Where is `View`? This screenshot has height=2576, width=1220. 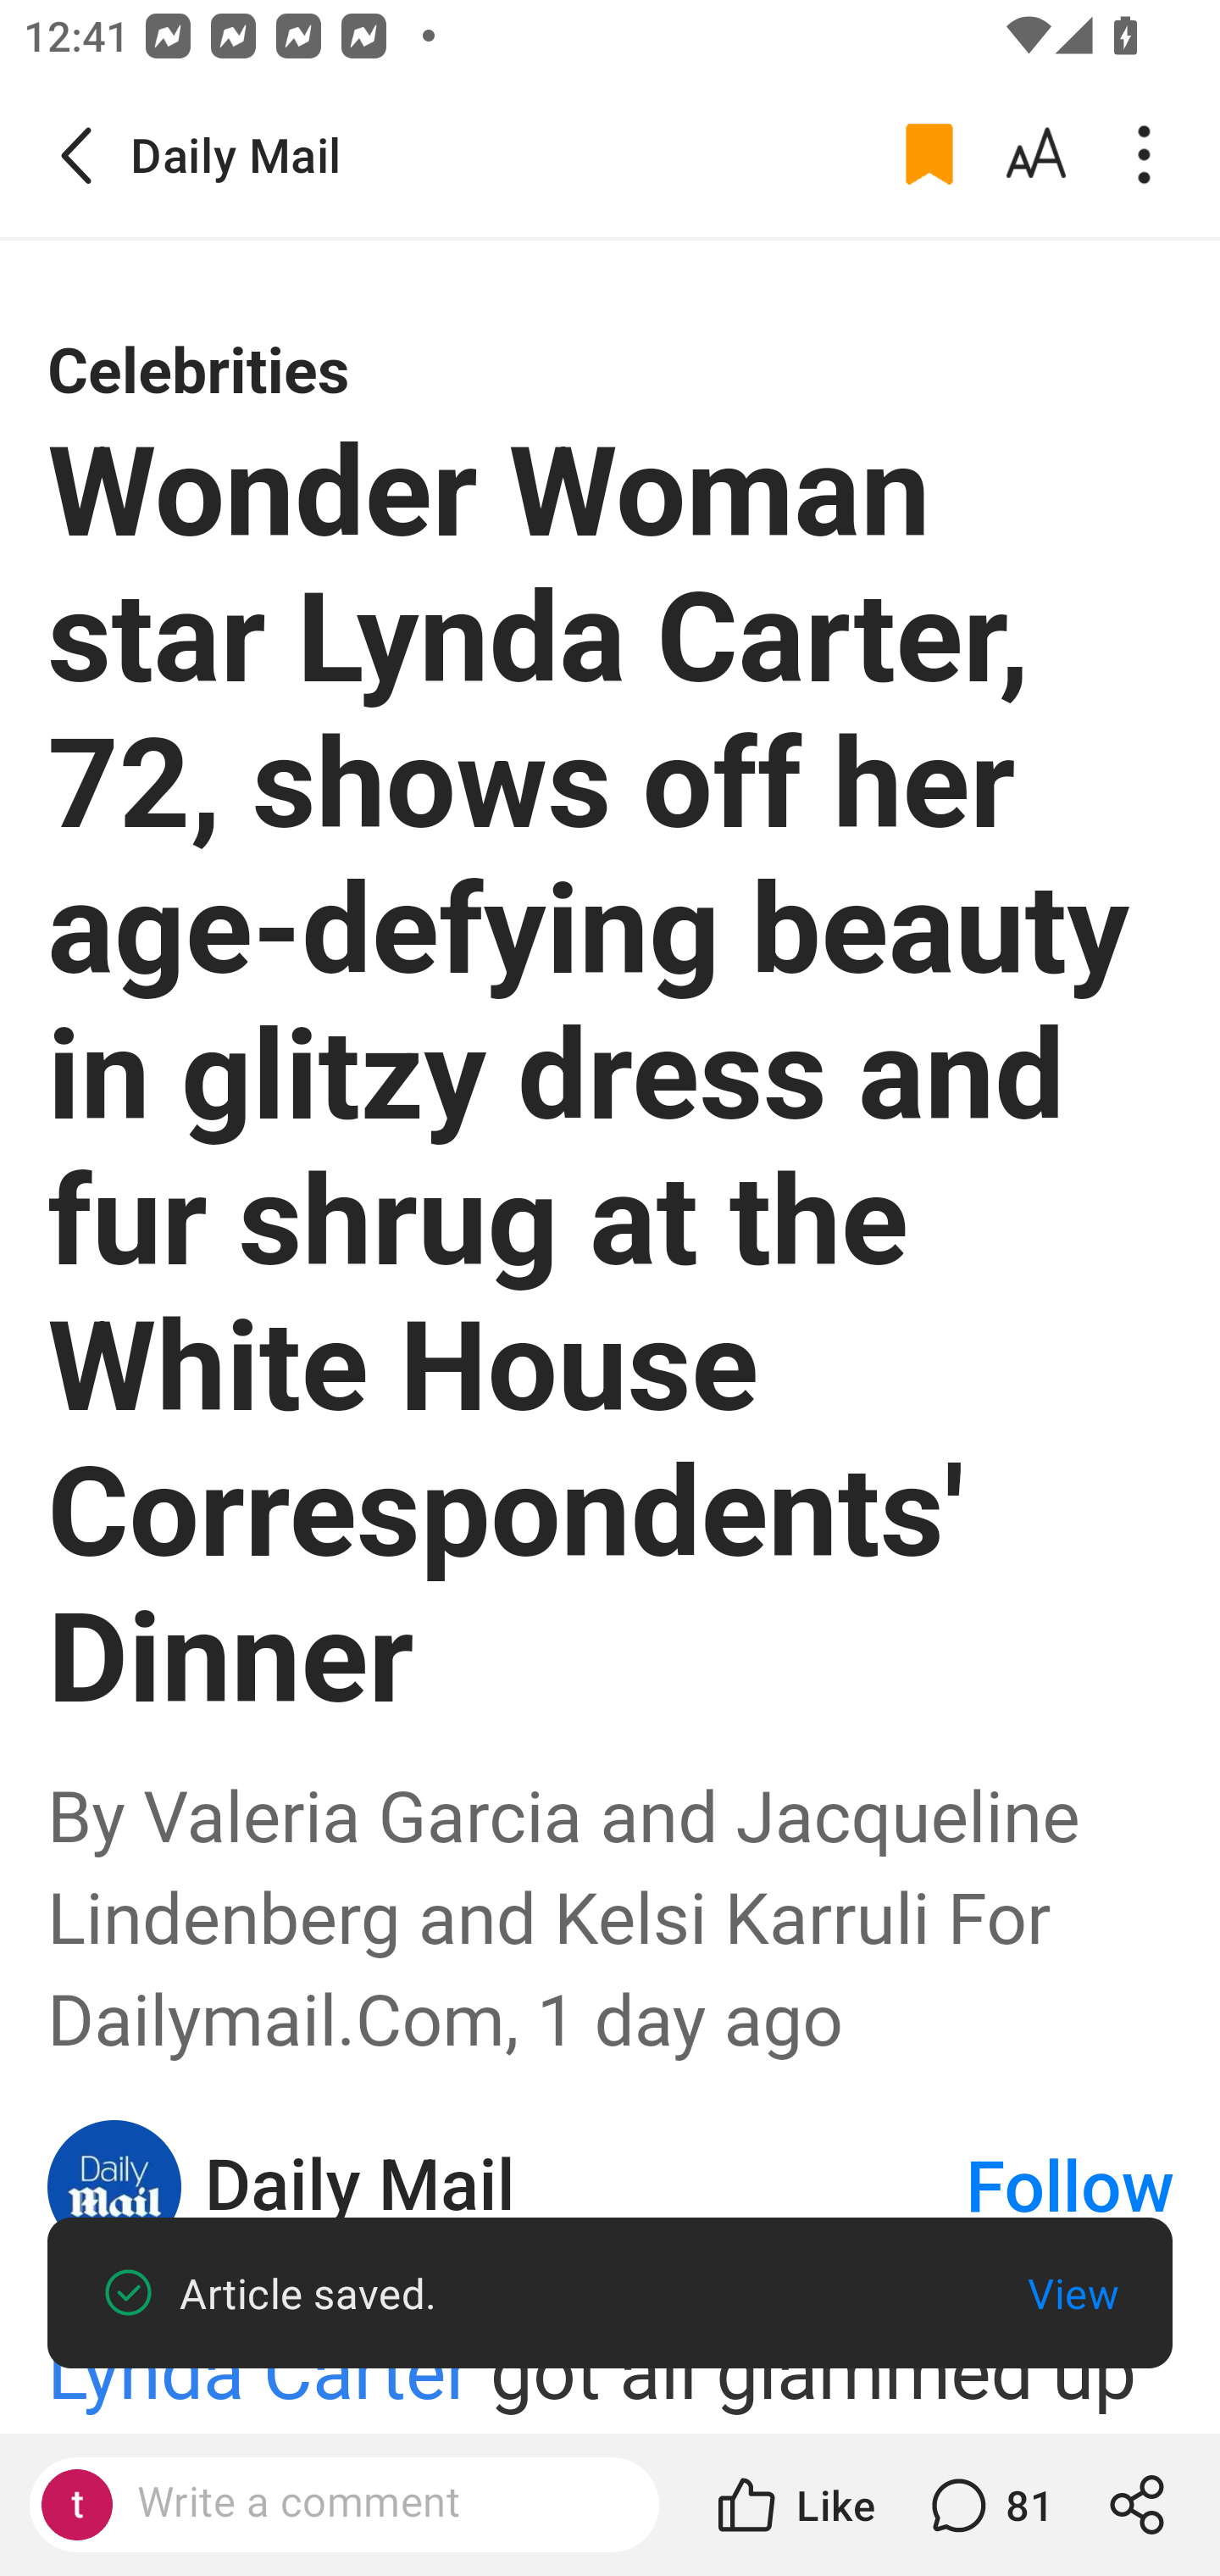
View is located at coordinates (1073, 2293).